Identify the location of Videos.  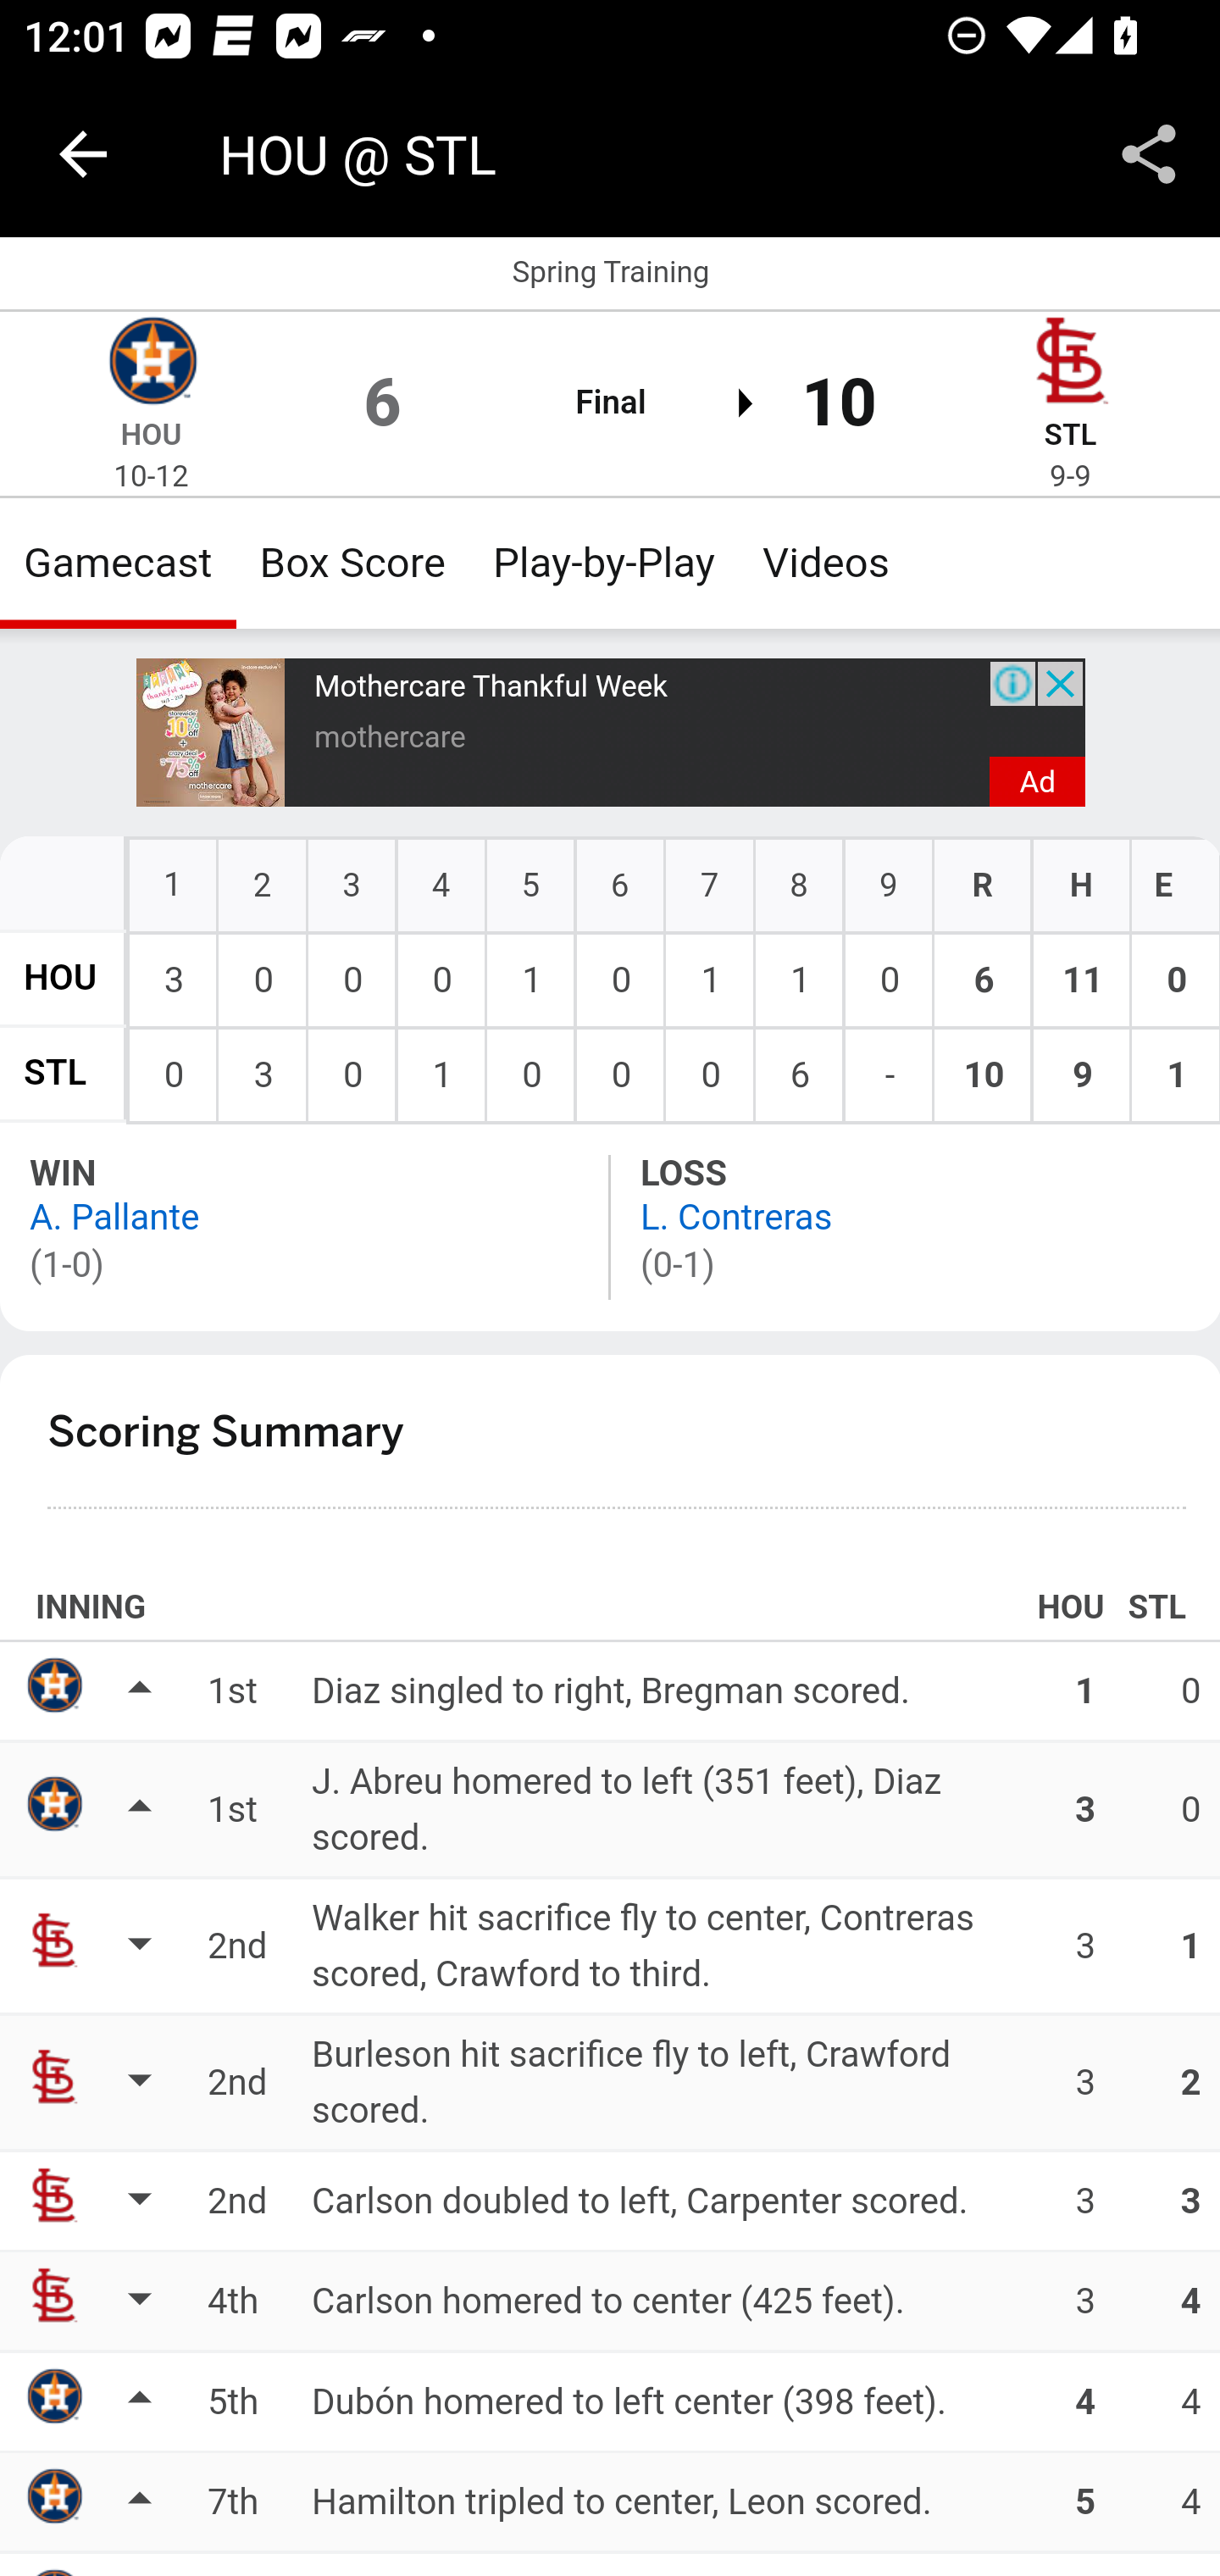
(825, 563).